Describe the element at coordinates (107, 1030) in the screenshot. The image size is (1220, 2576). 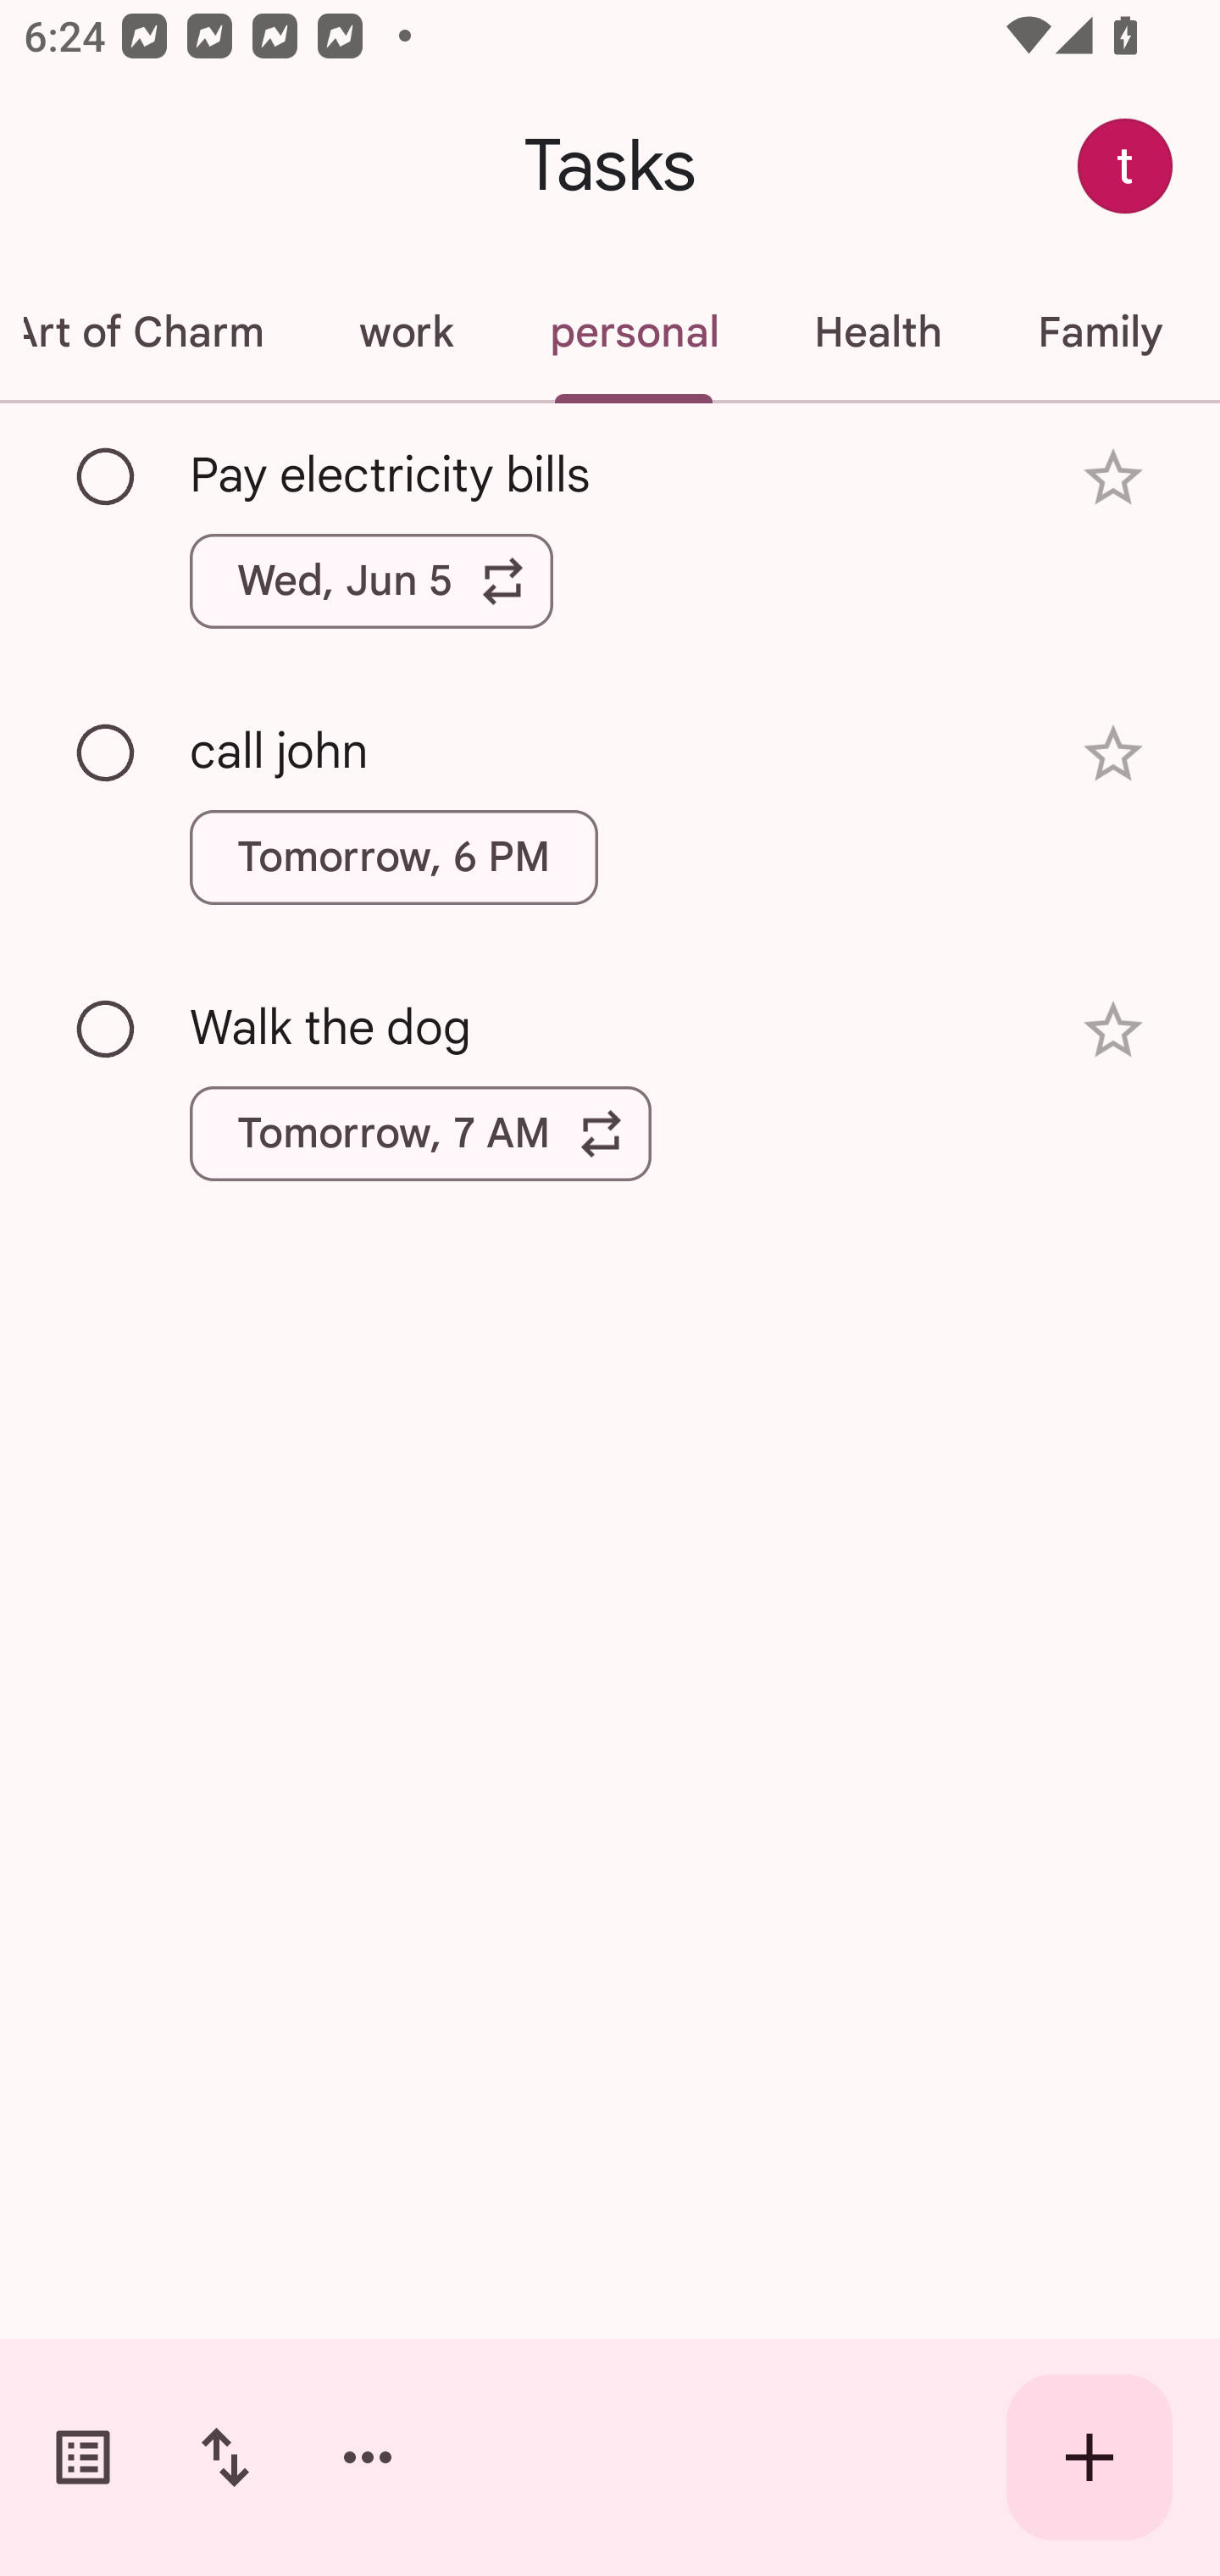
I see `Mark as complete` at that location.